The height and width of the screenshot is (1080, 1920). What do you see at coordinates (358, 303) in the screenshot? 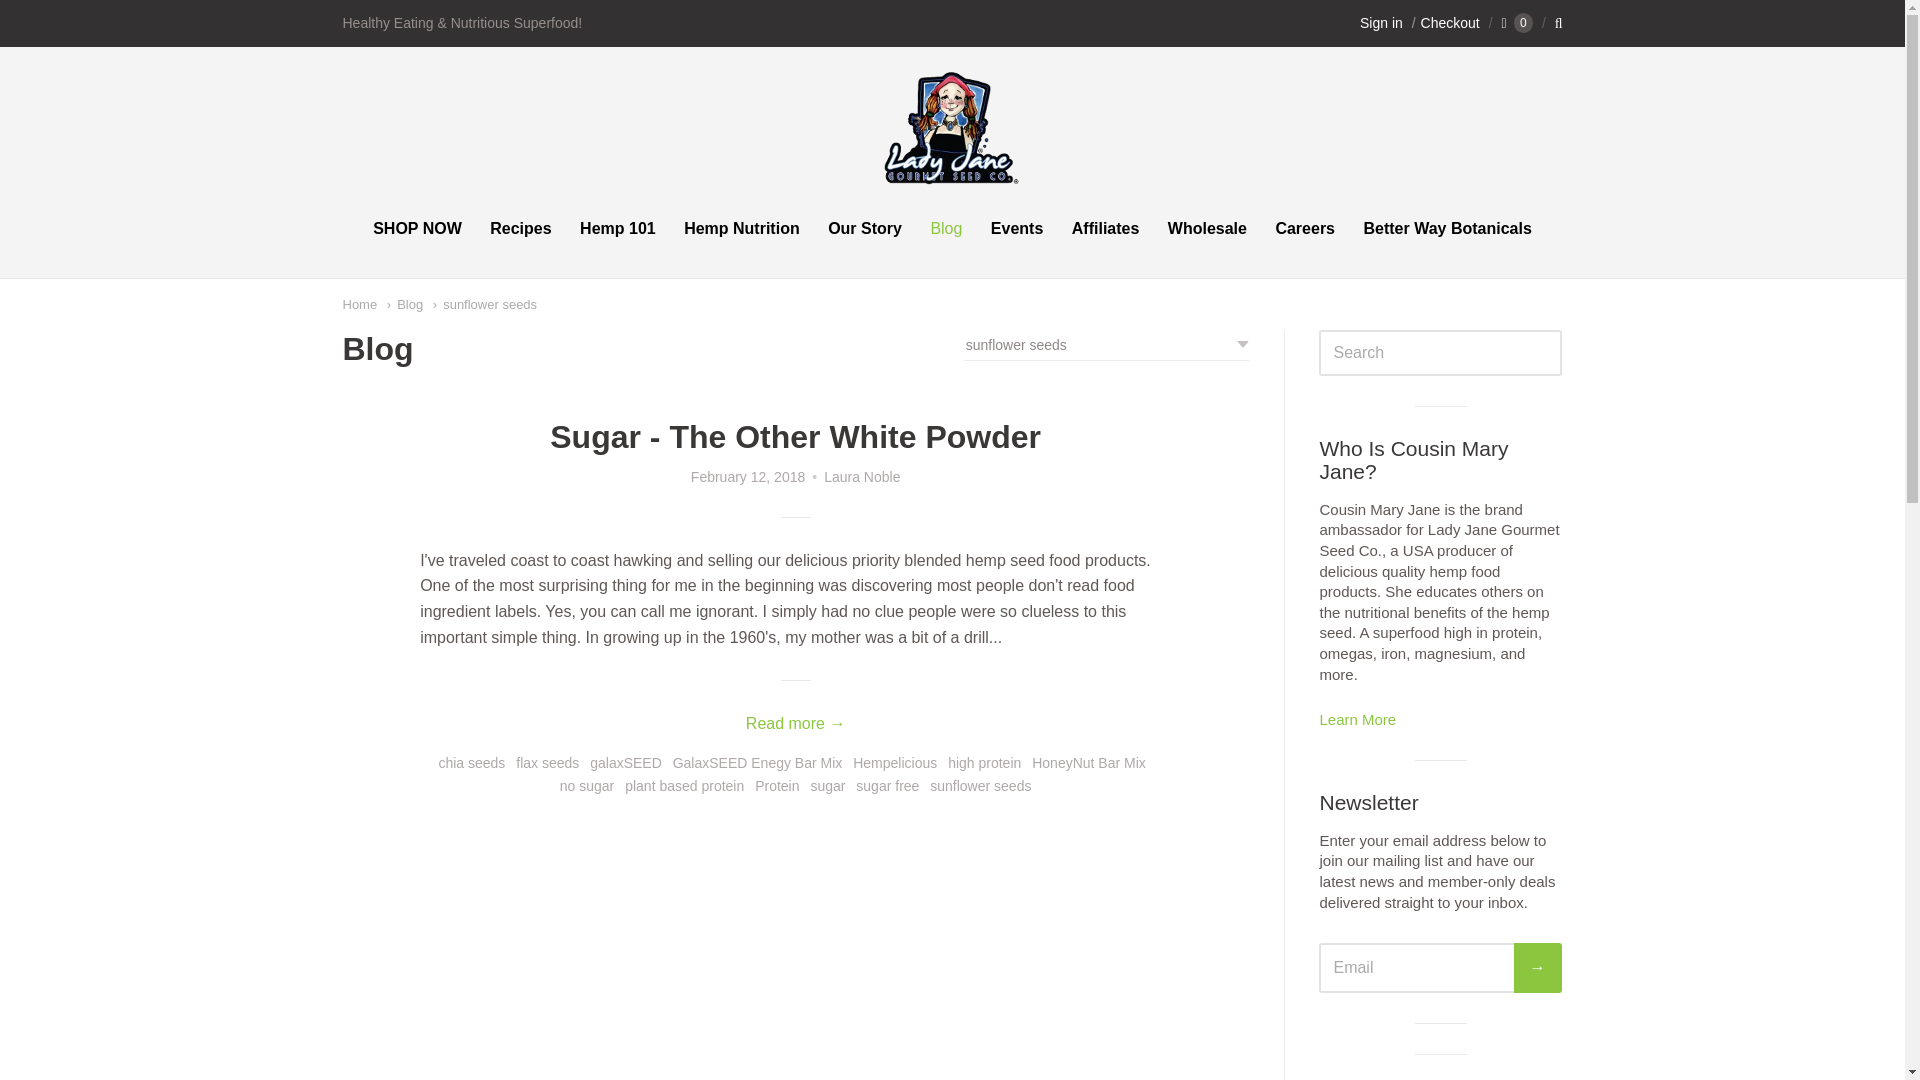
I see `Home` at bounding box center [358, 303].